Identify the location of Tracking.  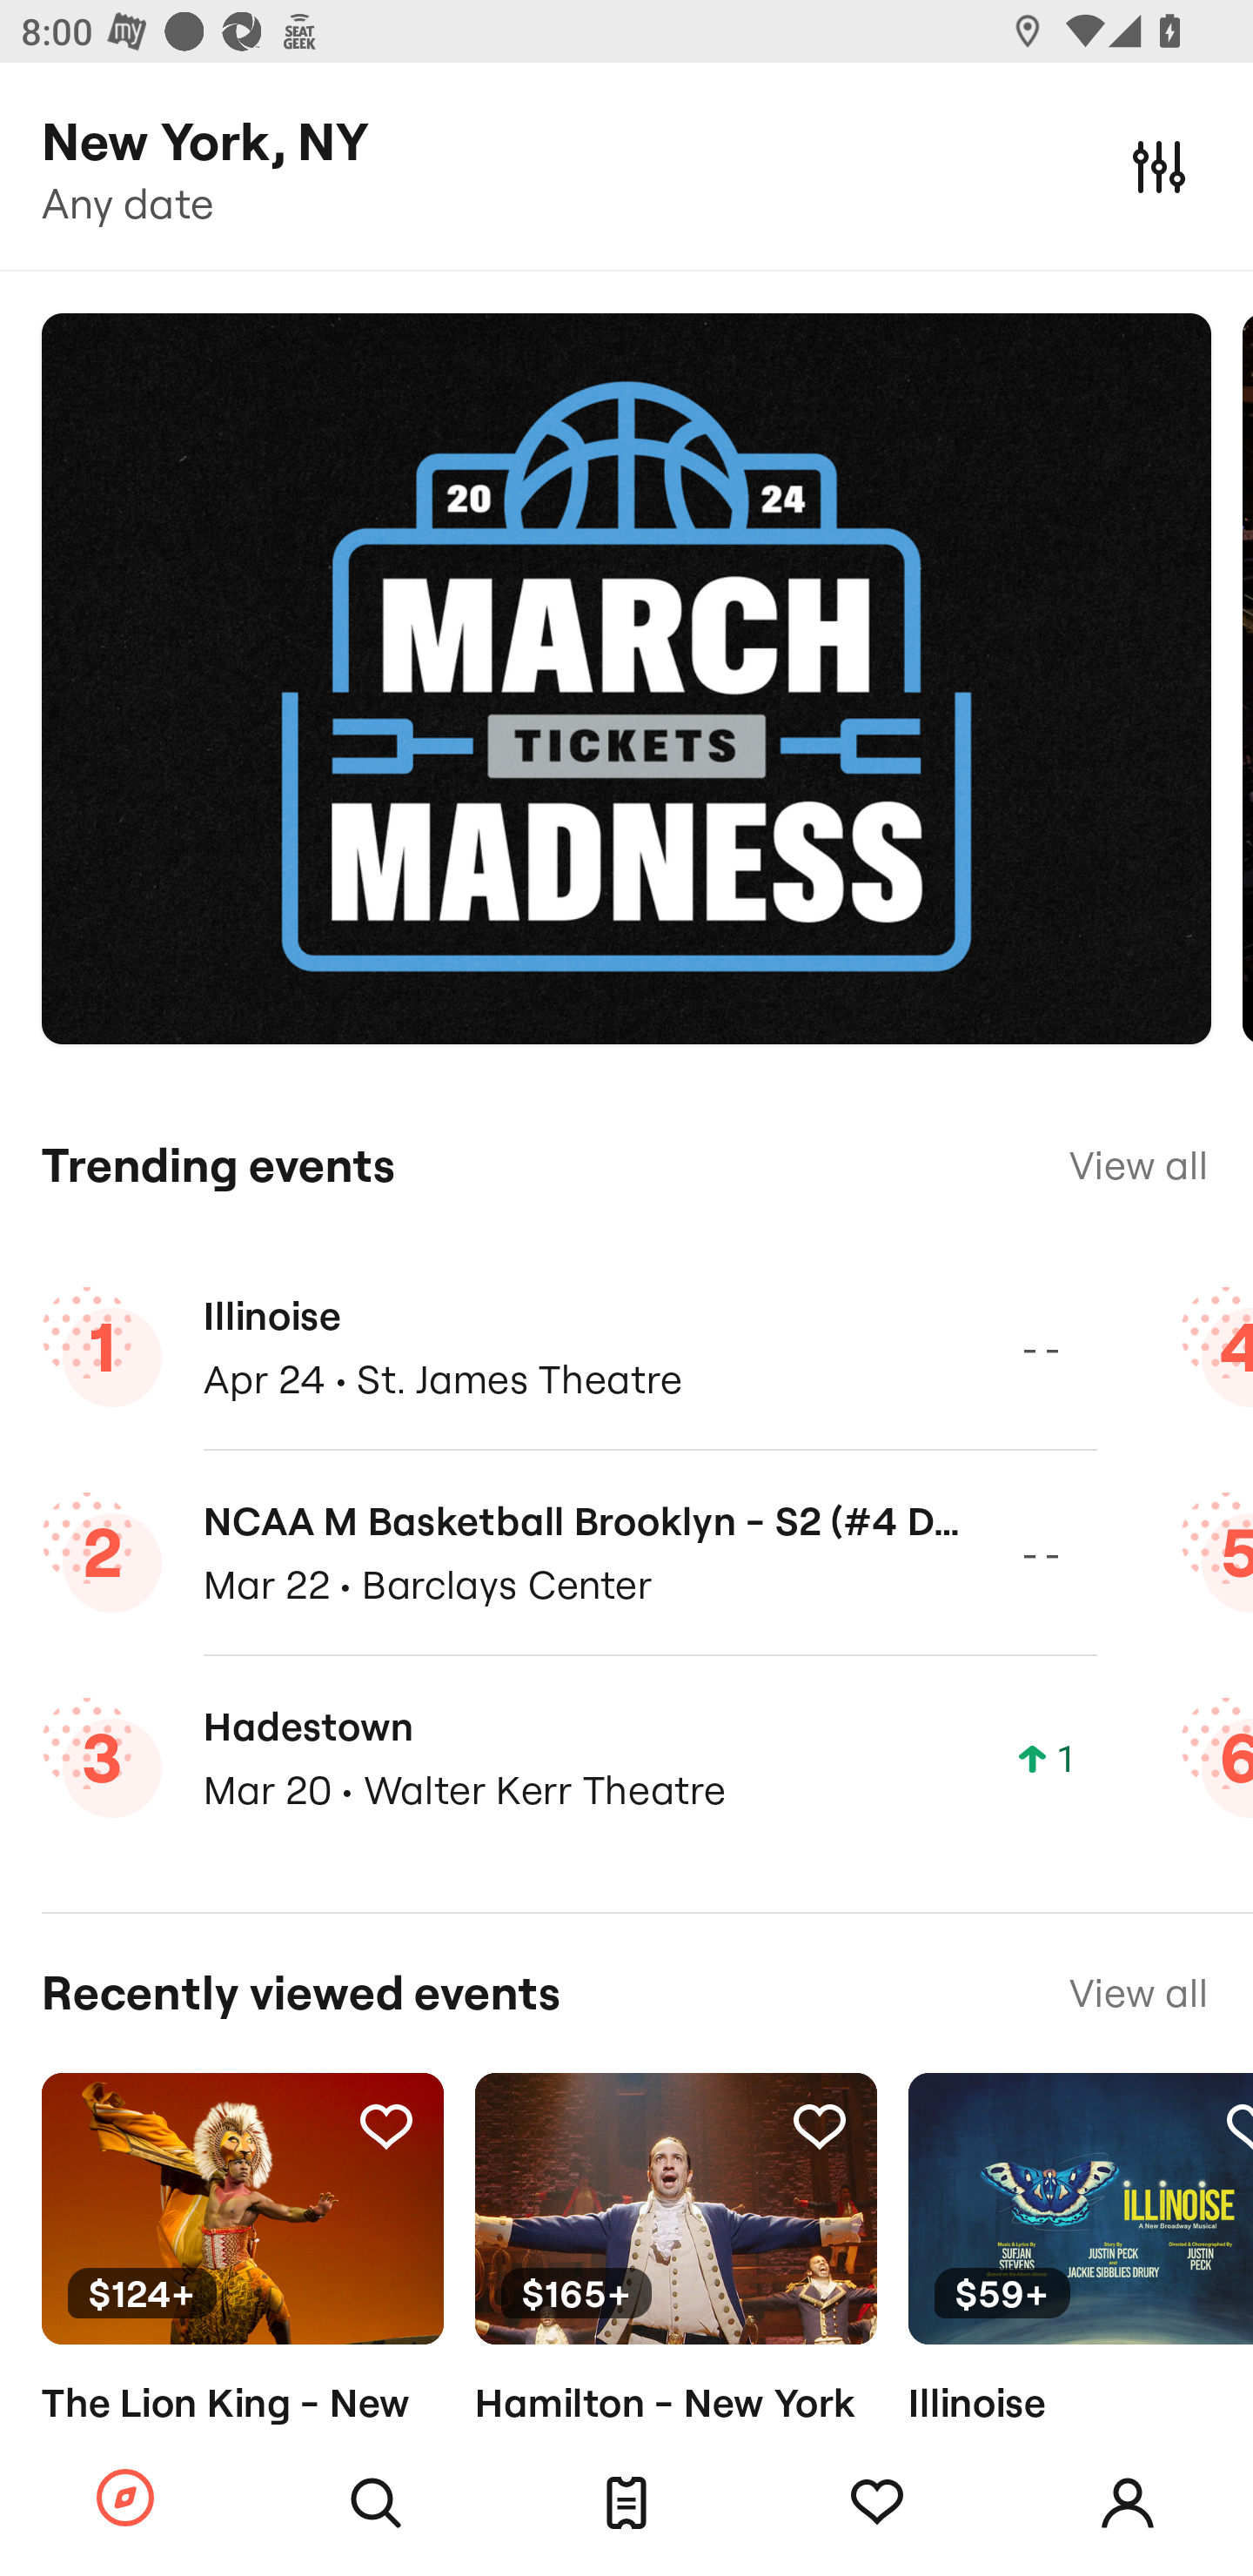
(877, 2503).